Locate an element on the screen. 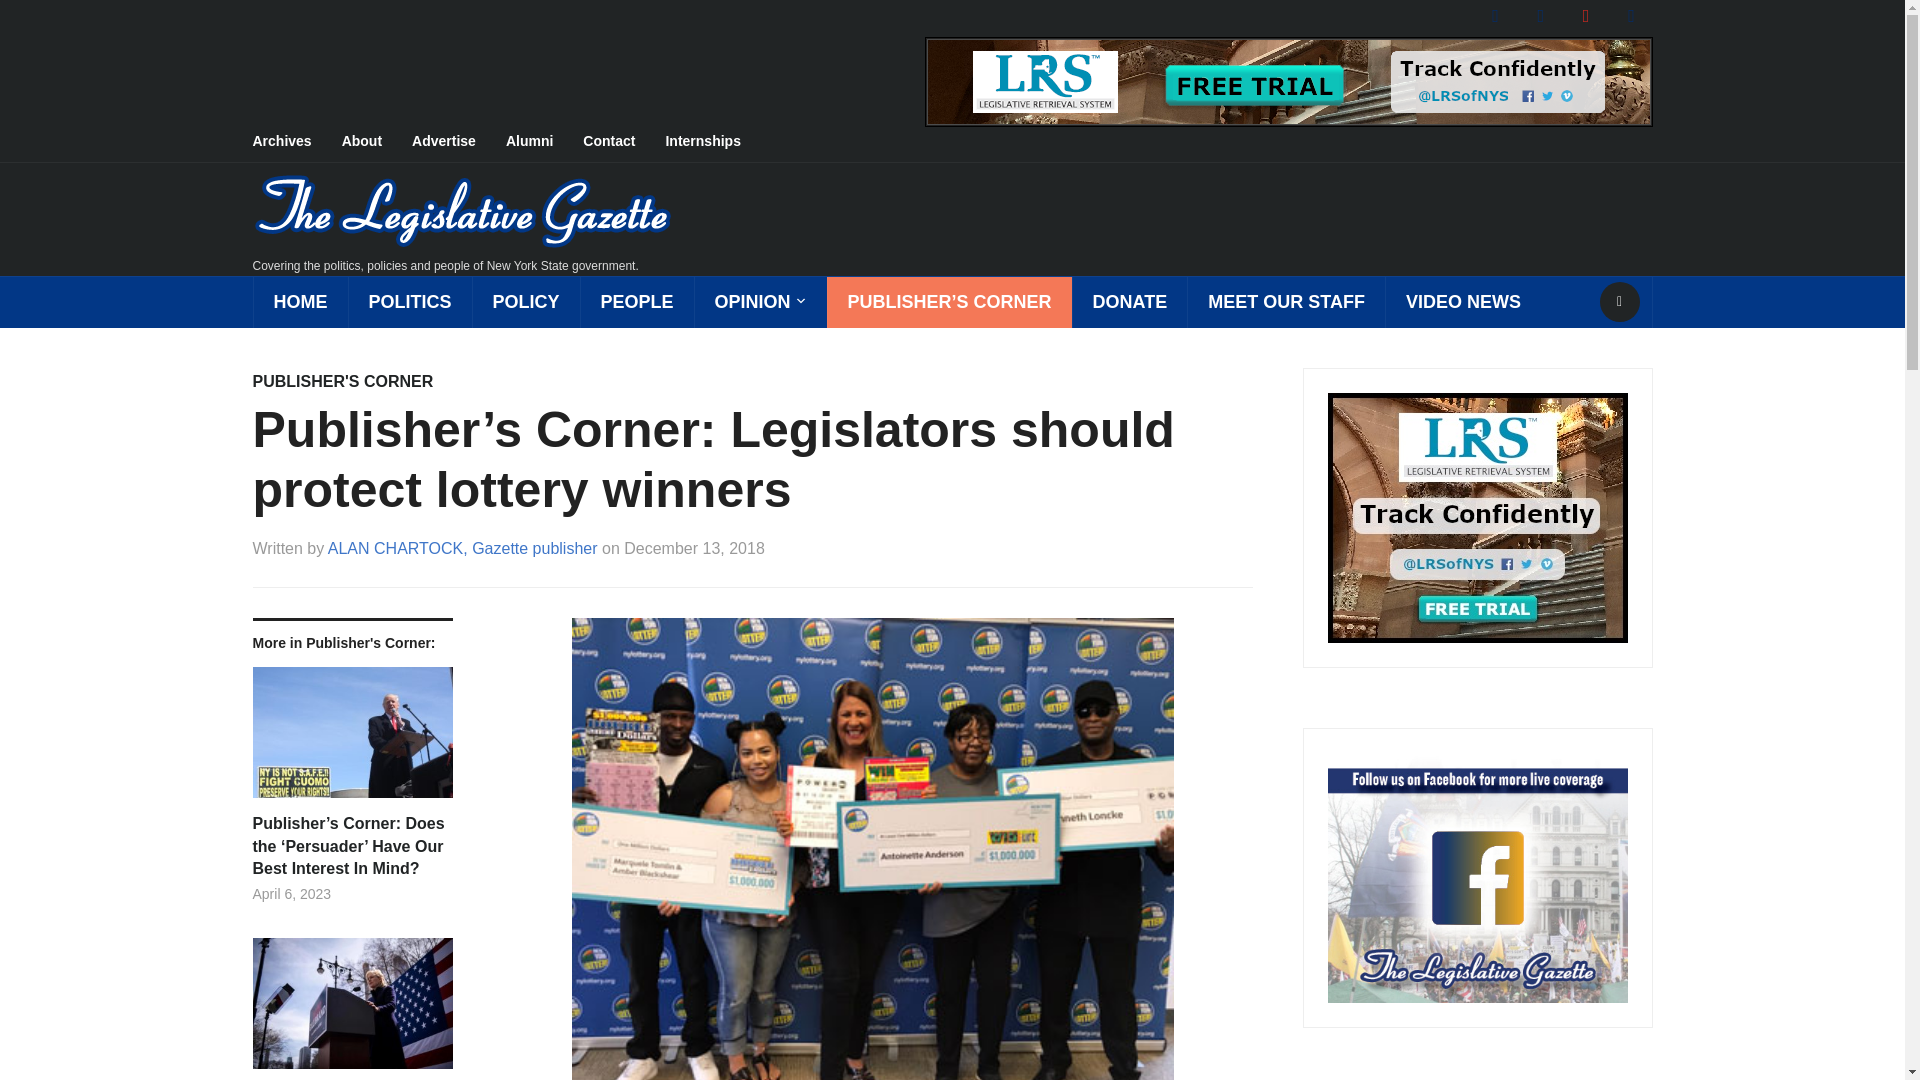 Image resolution: width=1920 pixels, height=1080 pixels. Internships is located at coordinates (716, 142).